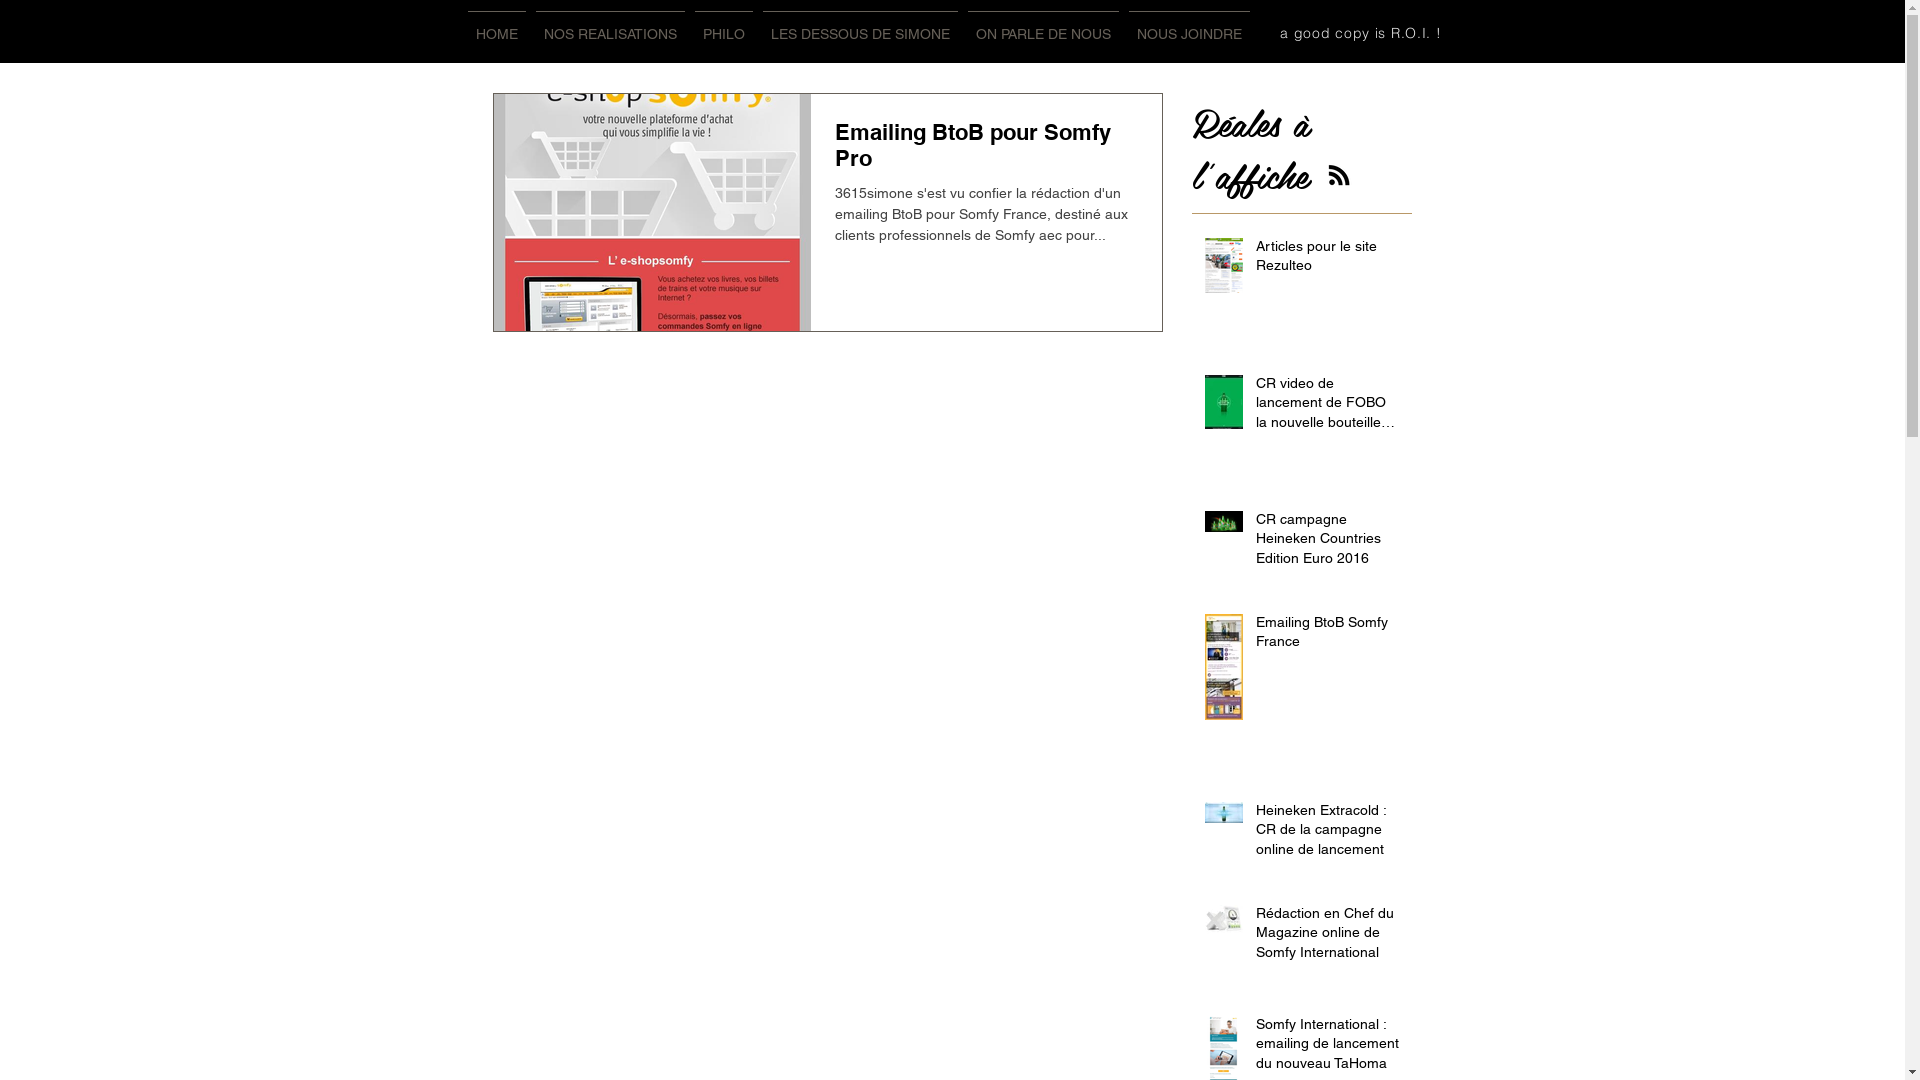 Image resolution: width=1920 pixels, height=1080 pixels. I want to click on Emailing BtoB Somfy France, so click(1328, 636).